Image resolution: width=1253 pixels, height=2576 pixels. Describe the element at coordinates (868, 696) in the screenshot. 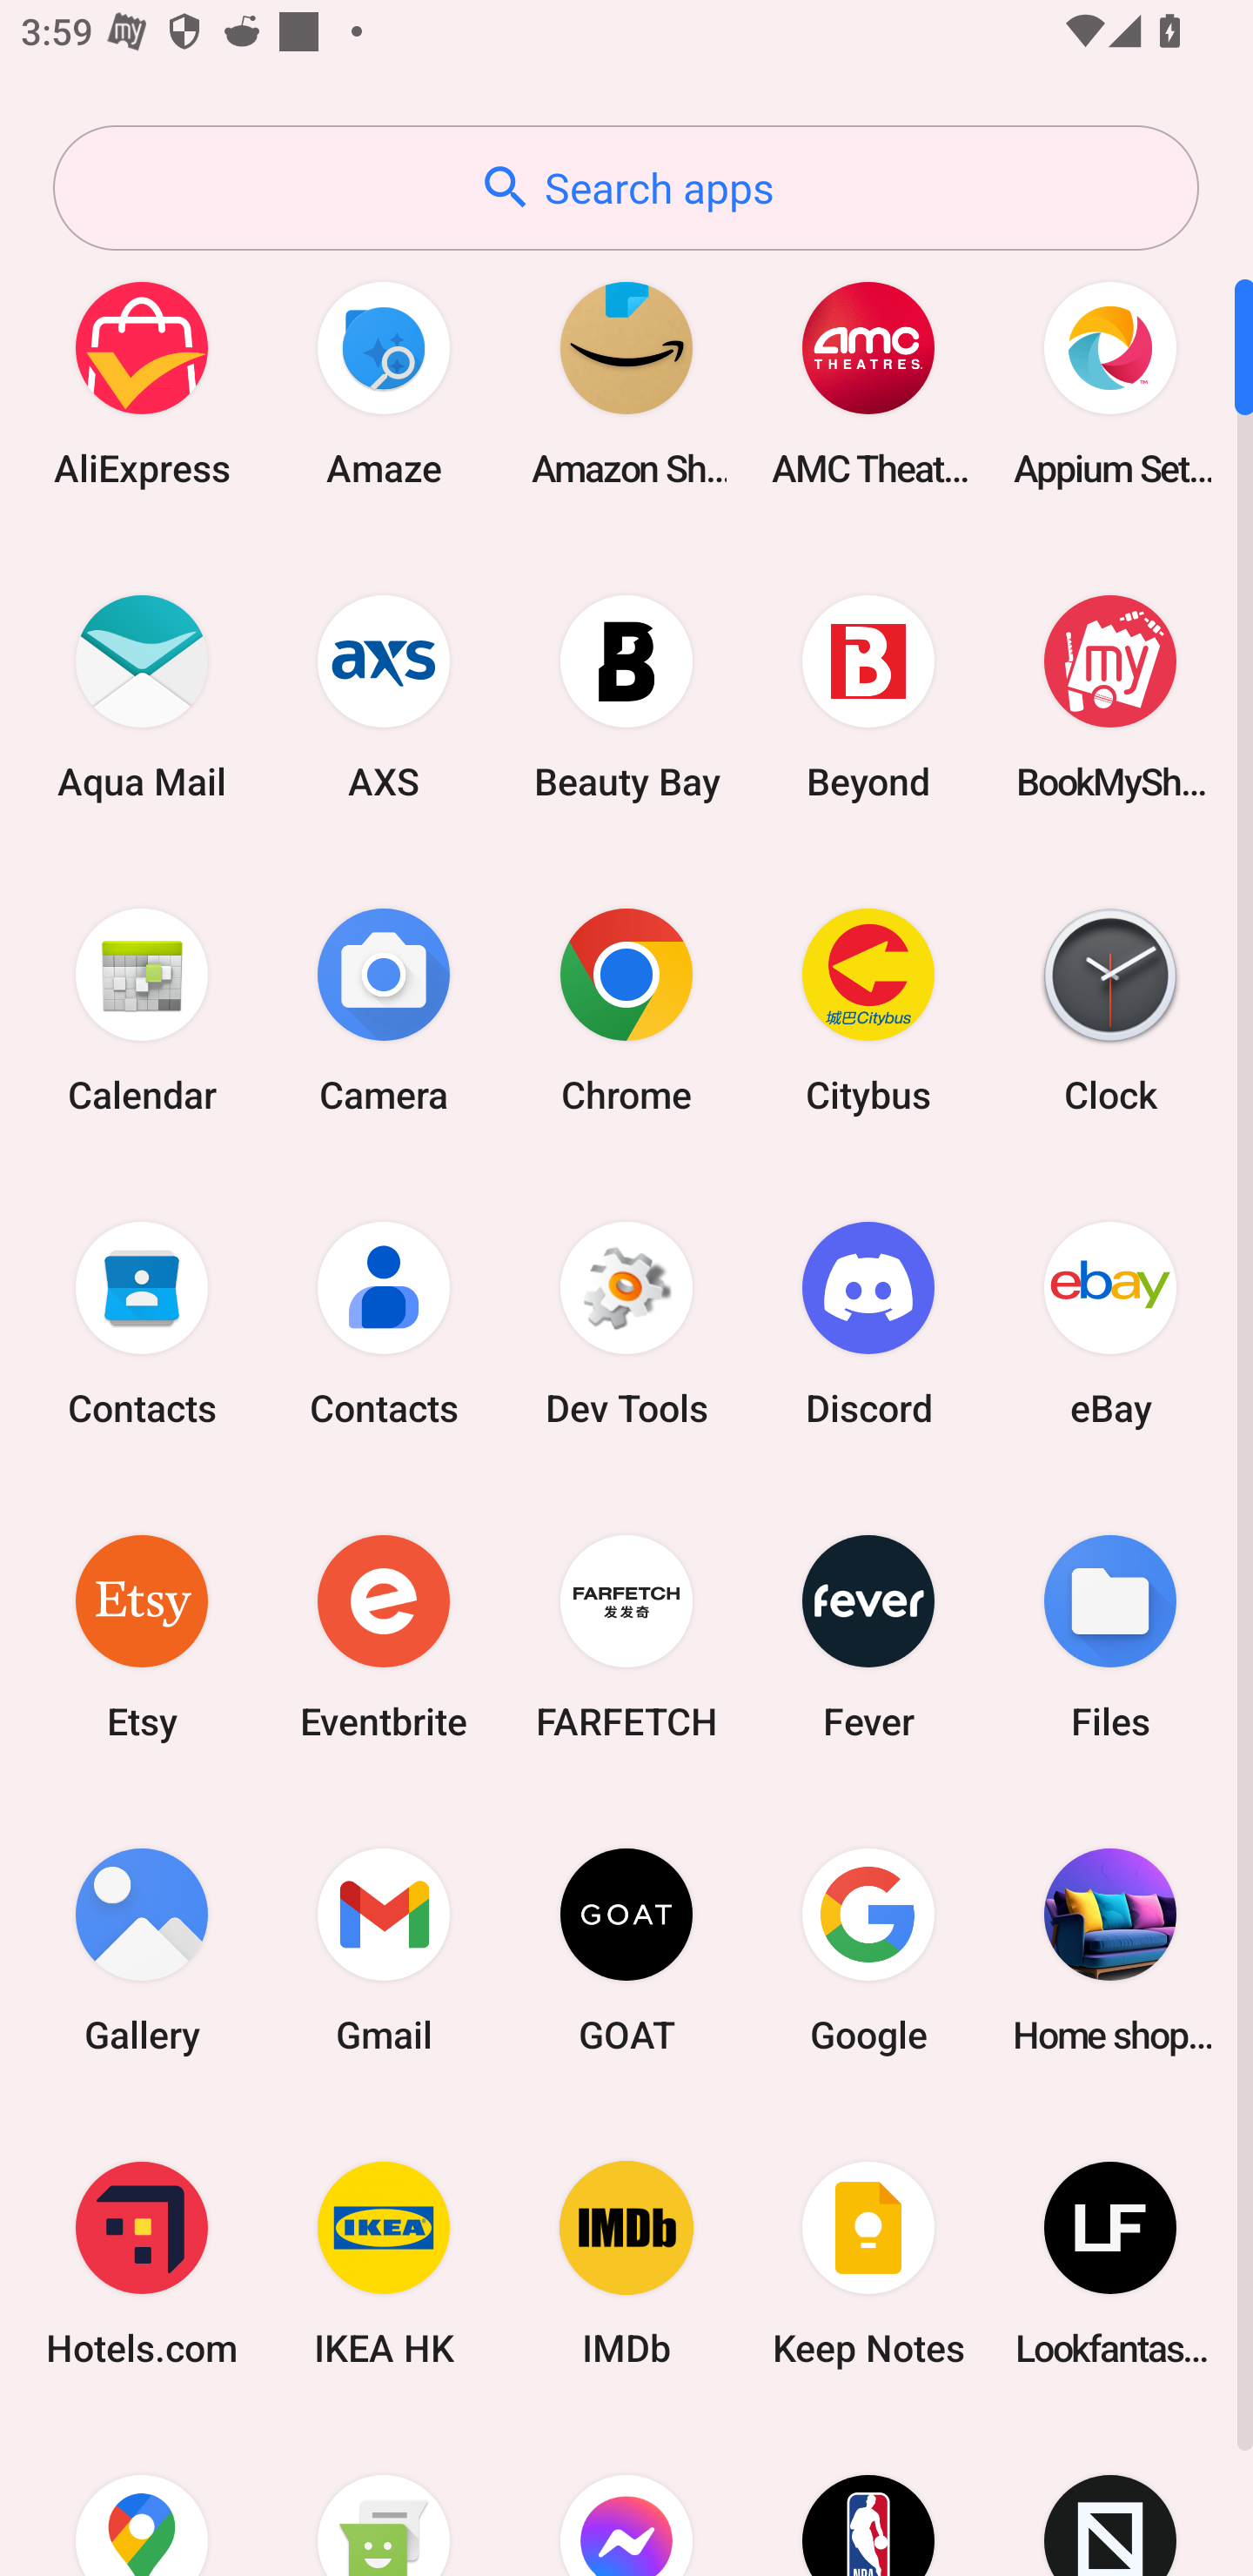

I see `Beyond` at that location.